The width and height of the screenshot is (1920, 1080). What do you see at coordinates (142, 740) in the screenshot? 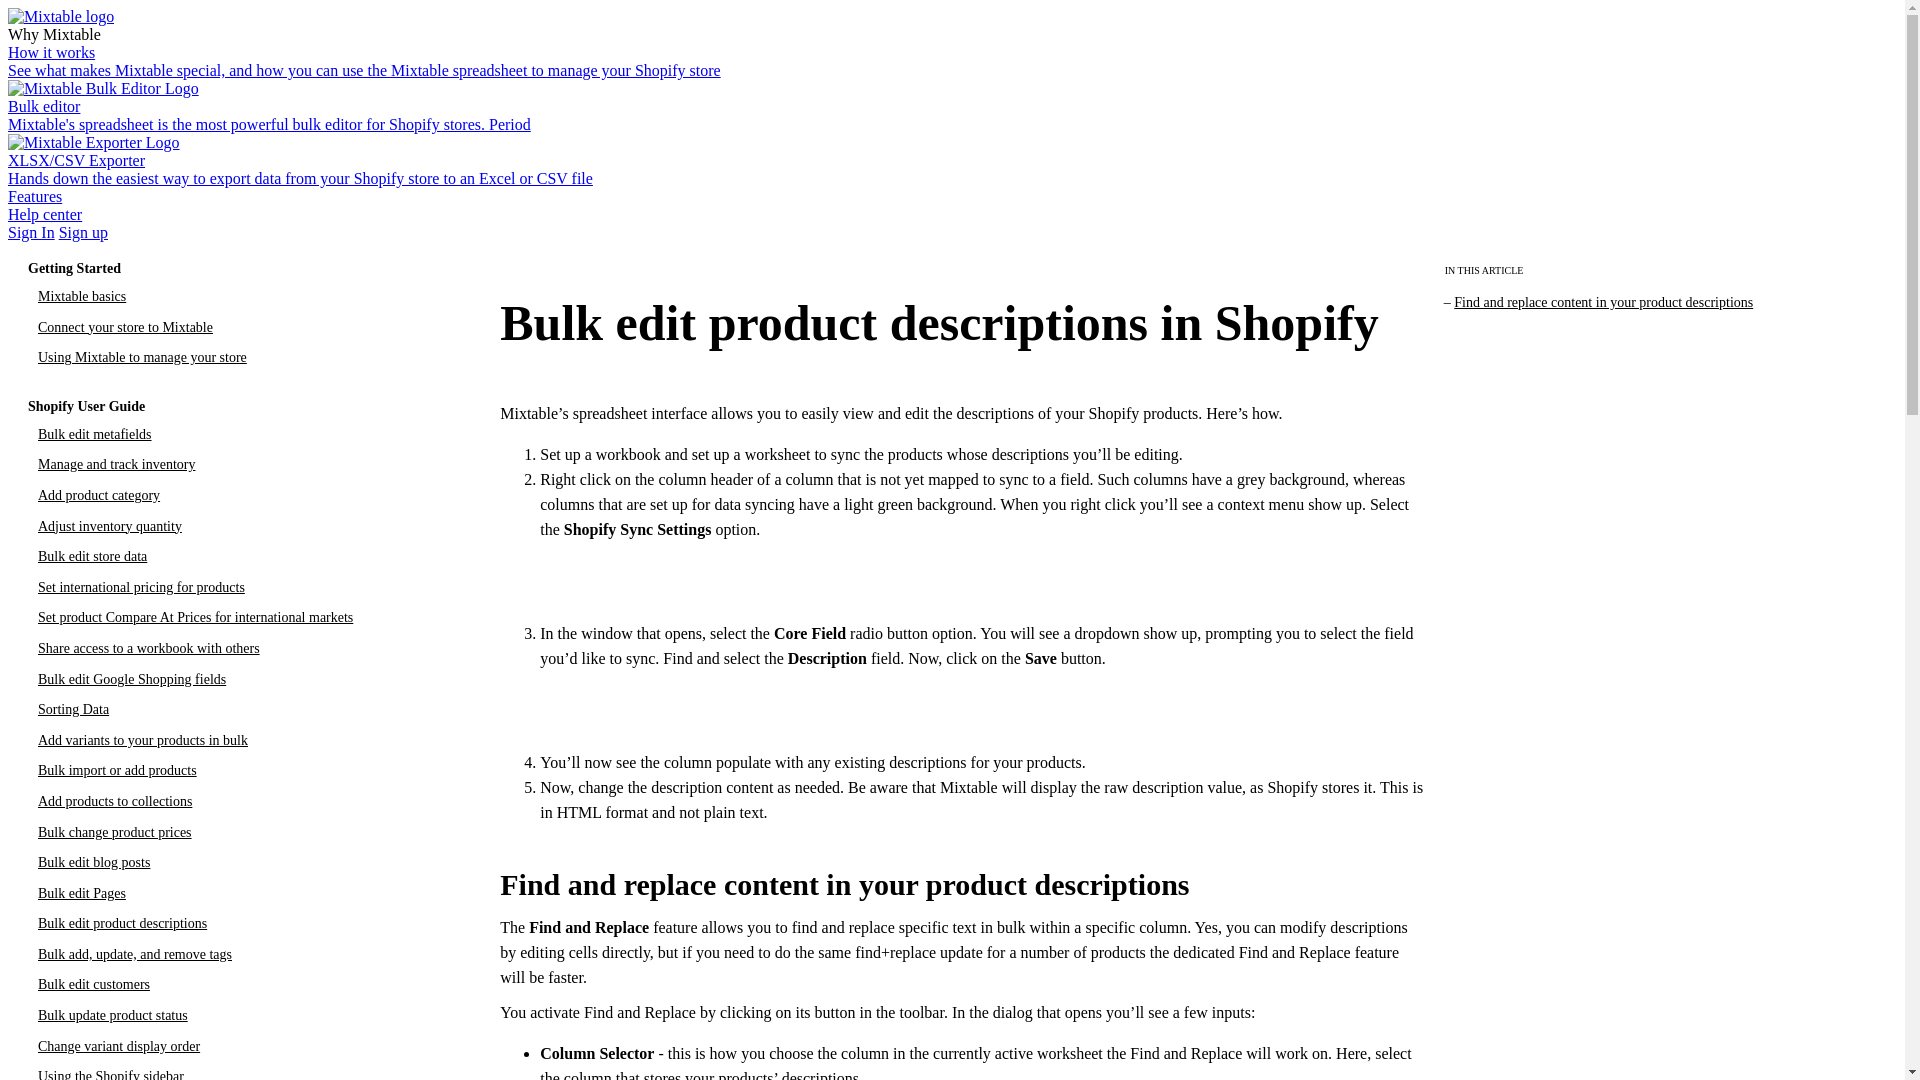
I see `Add variants to your products in bulk` at bounding box center [142, 740].